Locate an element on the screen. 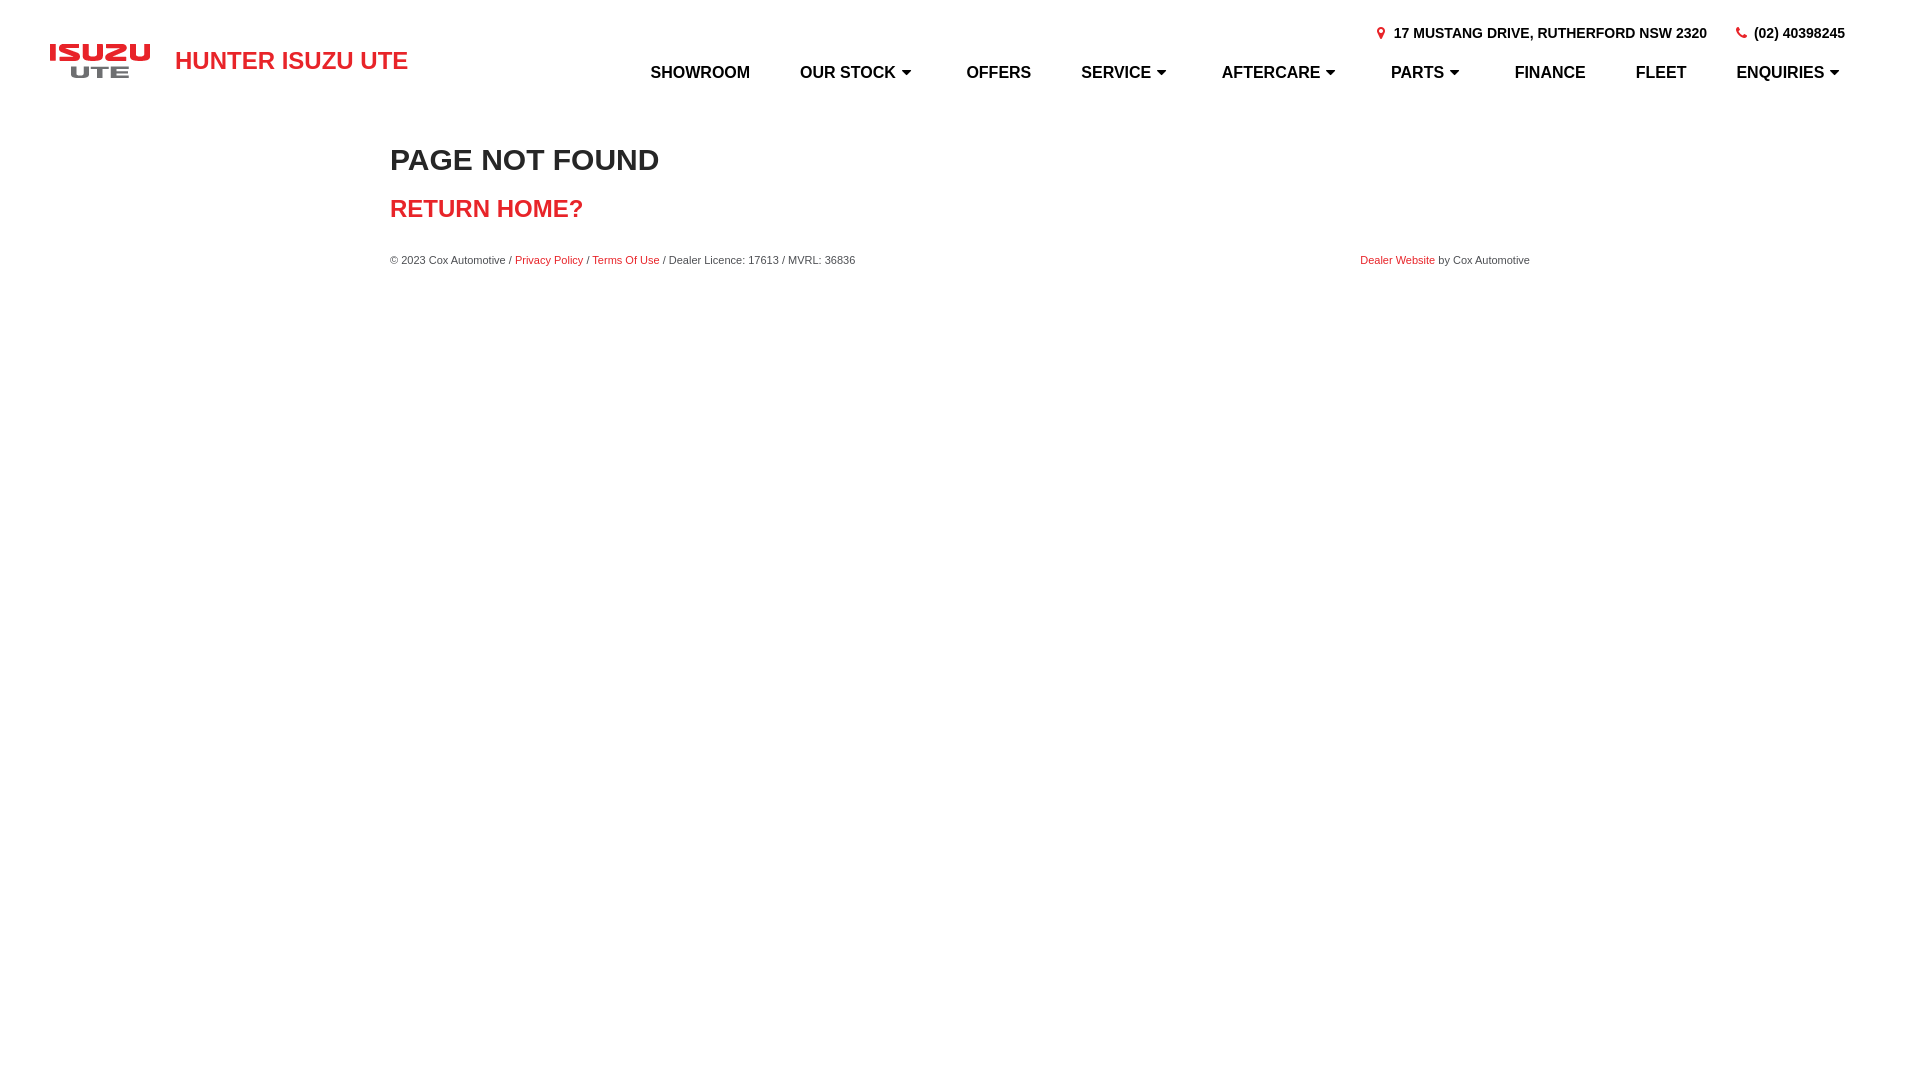 The image size is (1920, 1080). OFFERS is located at coordinates (998, 73).